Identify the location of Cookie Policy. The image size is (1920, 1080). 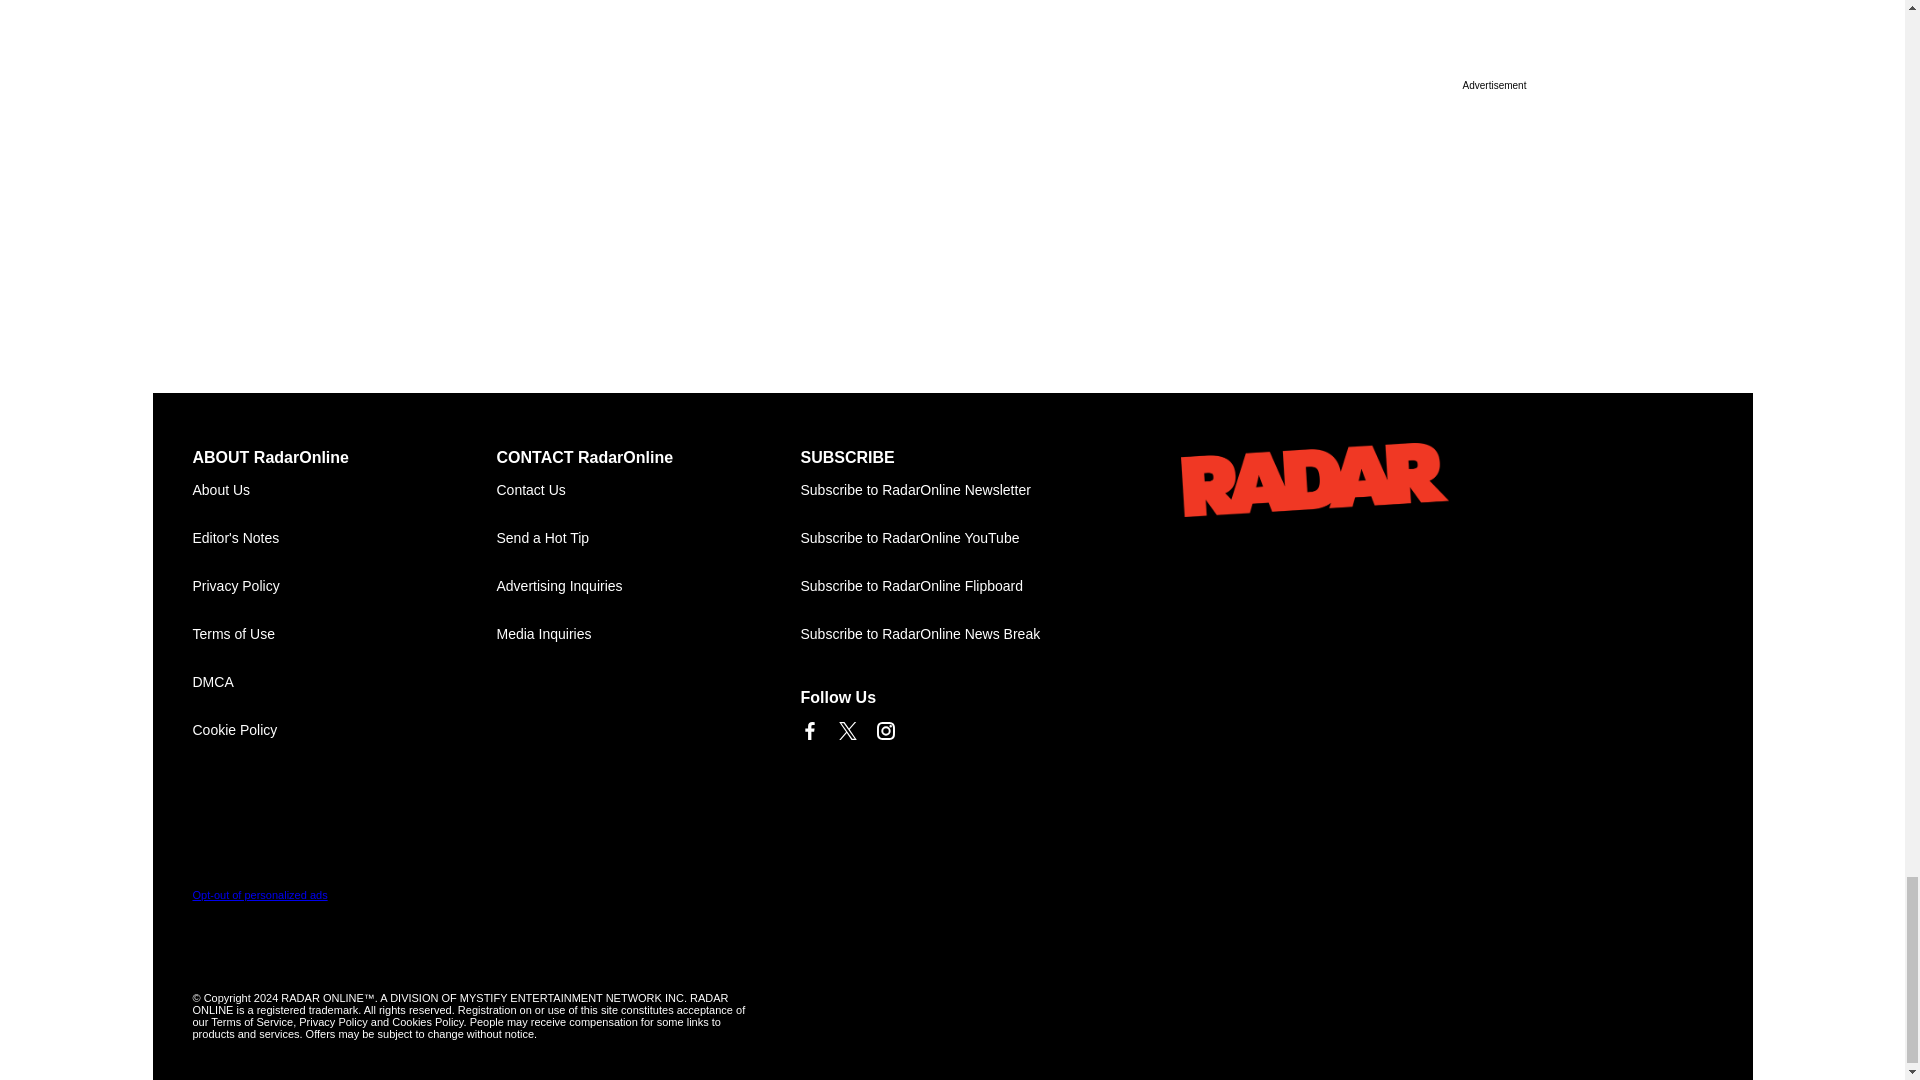
(344, 730).